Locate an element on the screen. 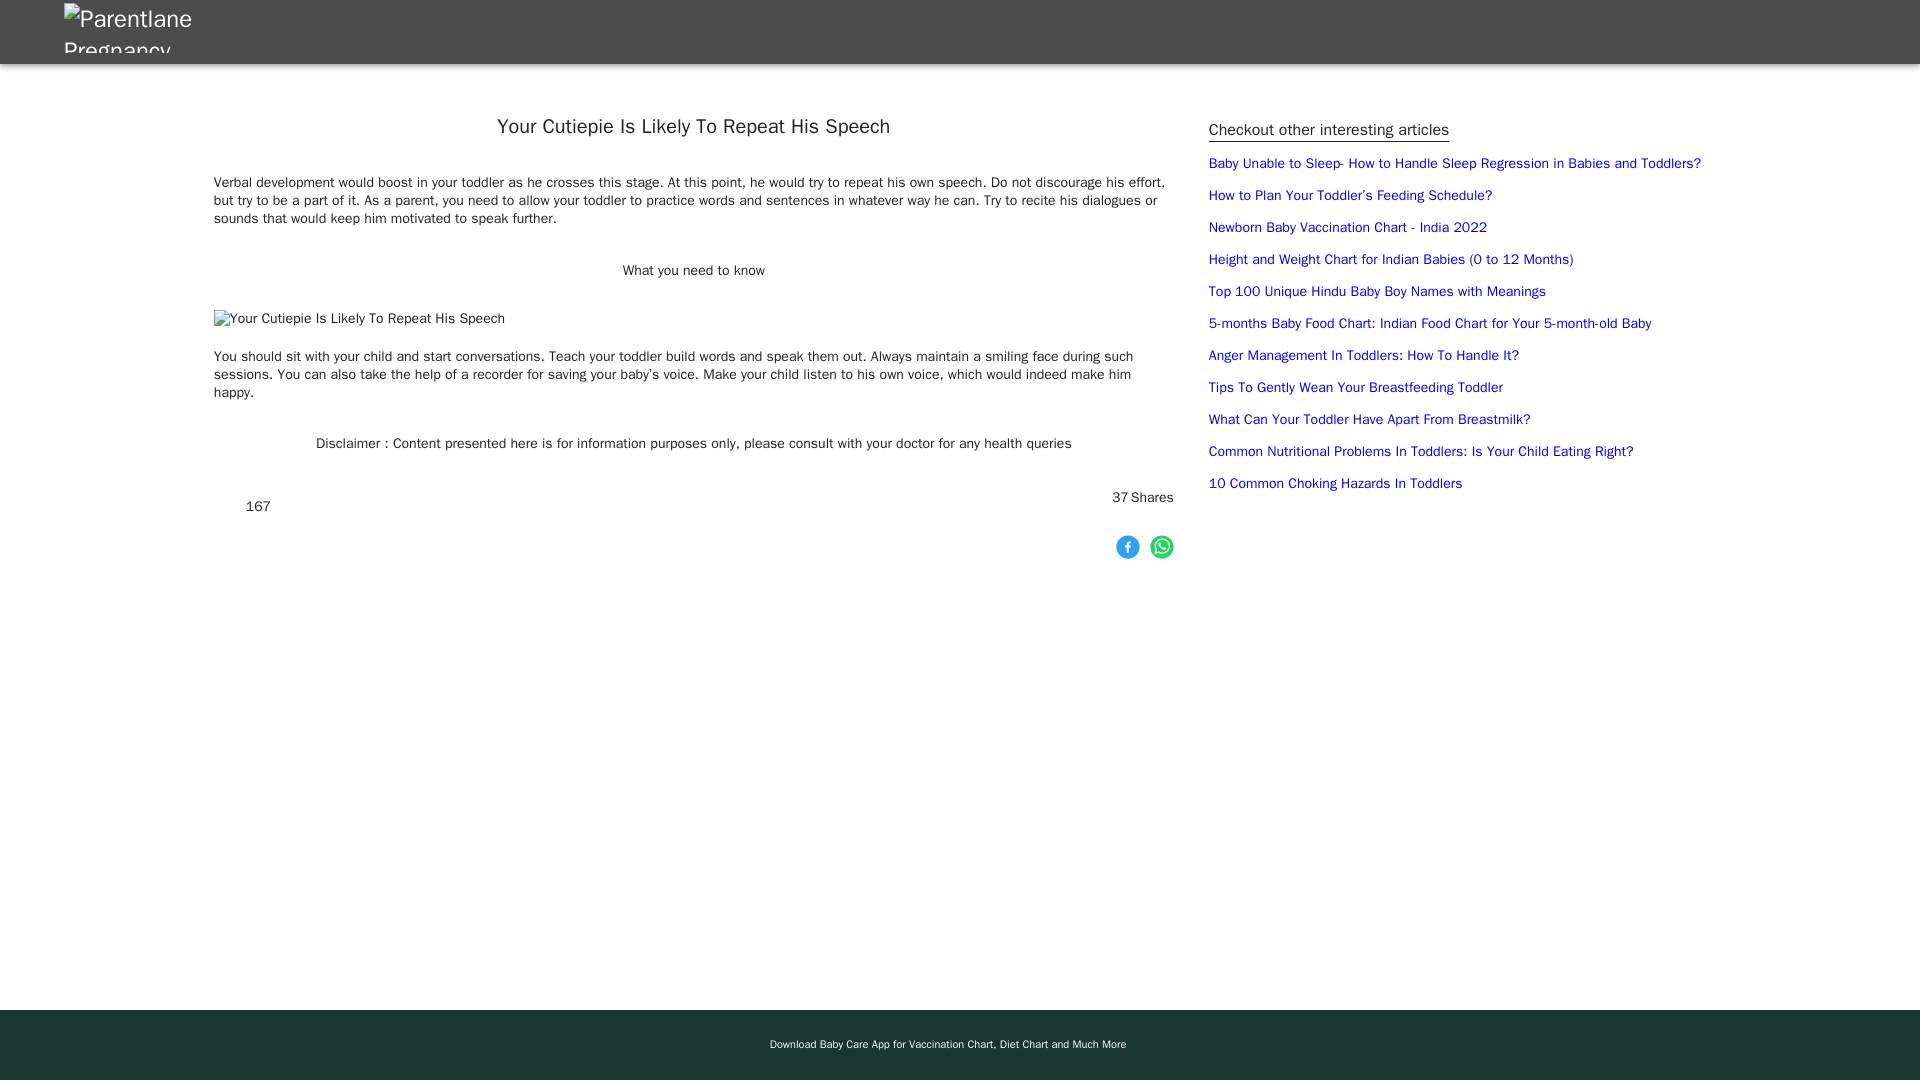 The height and width of the screenshot is (1080, 1920). Tips To Gently Wean Your Breastfeeding Toddler is located at coordinates (1356, 388).